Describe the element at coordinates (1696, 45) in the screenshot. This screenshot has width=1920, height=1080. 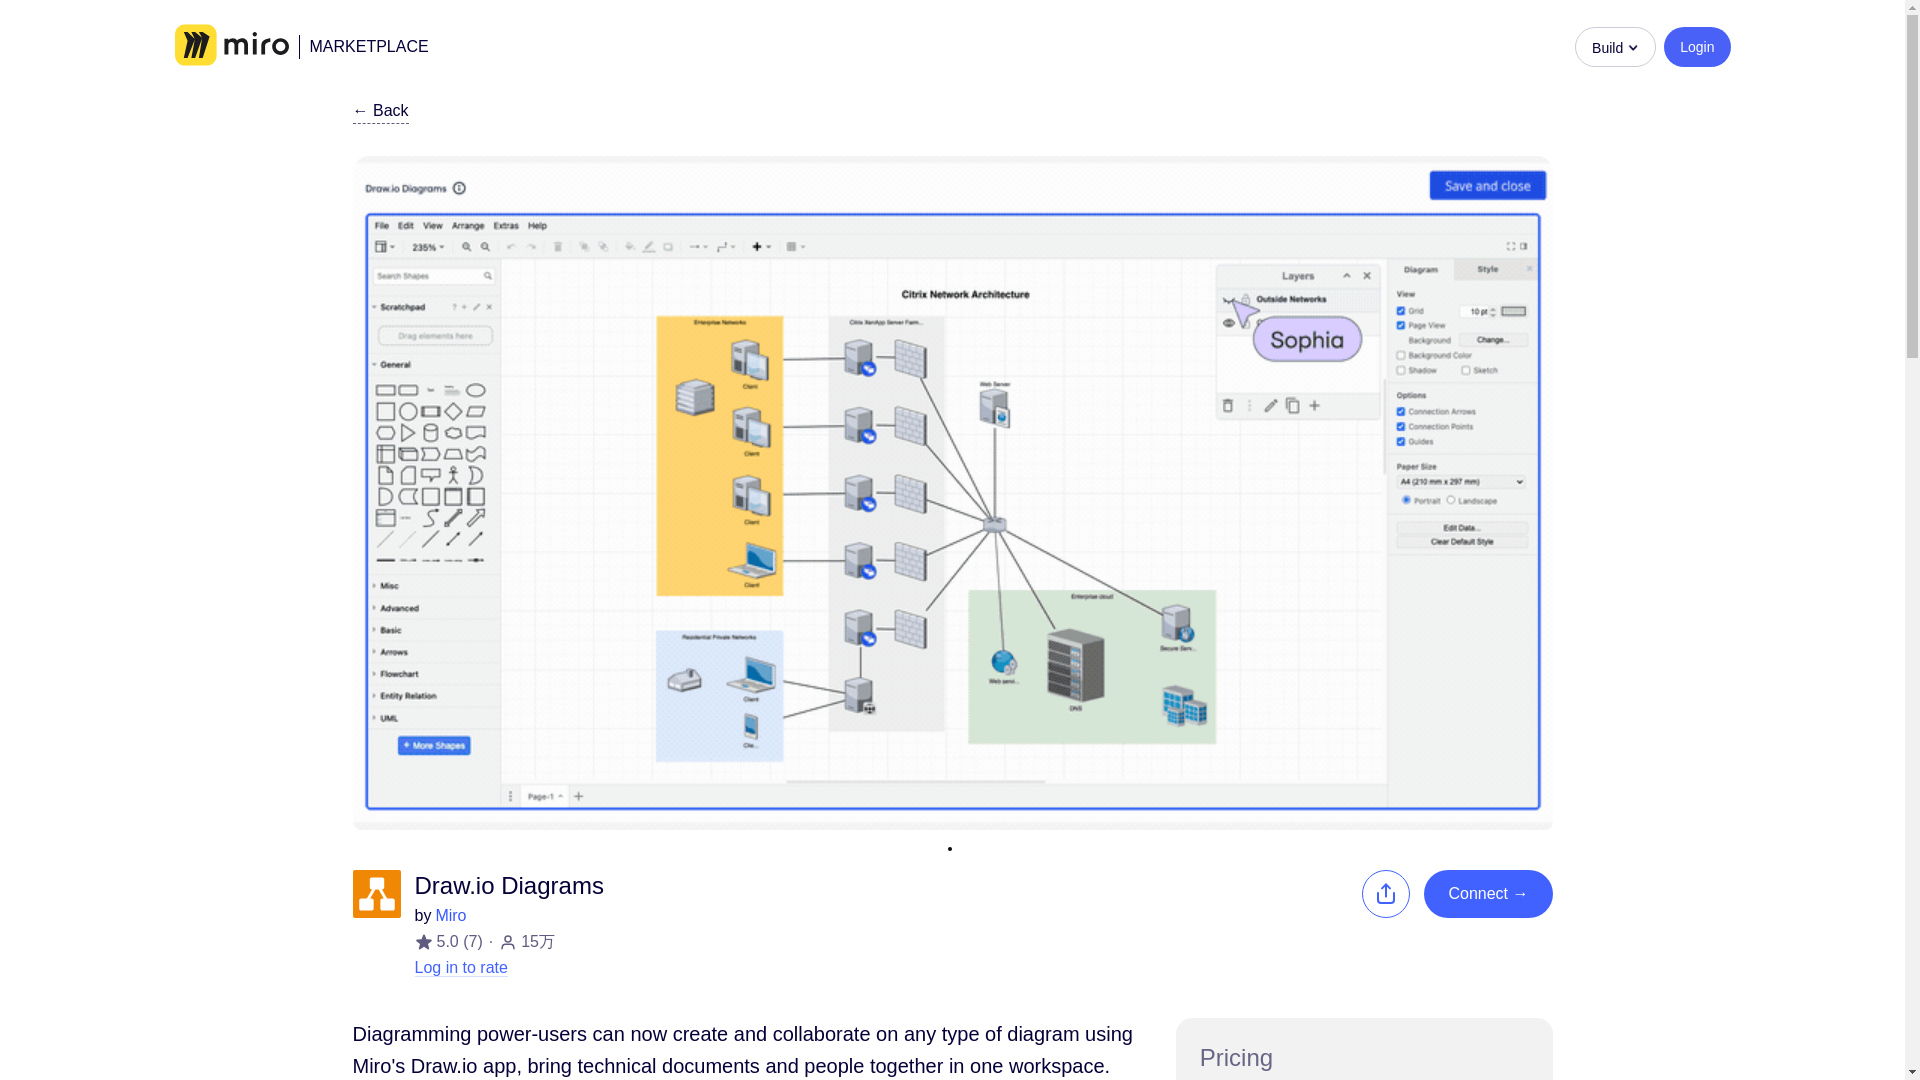
I see `Login` at that location.